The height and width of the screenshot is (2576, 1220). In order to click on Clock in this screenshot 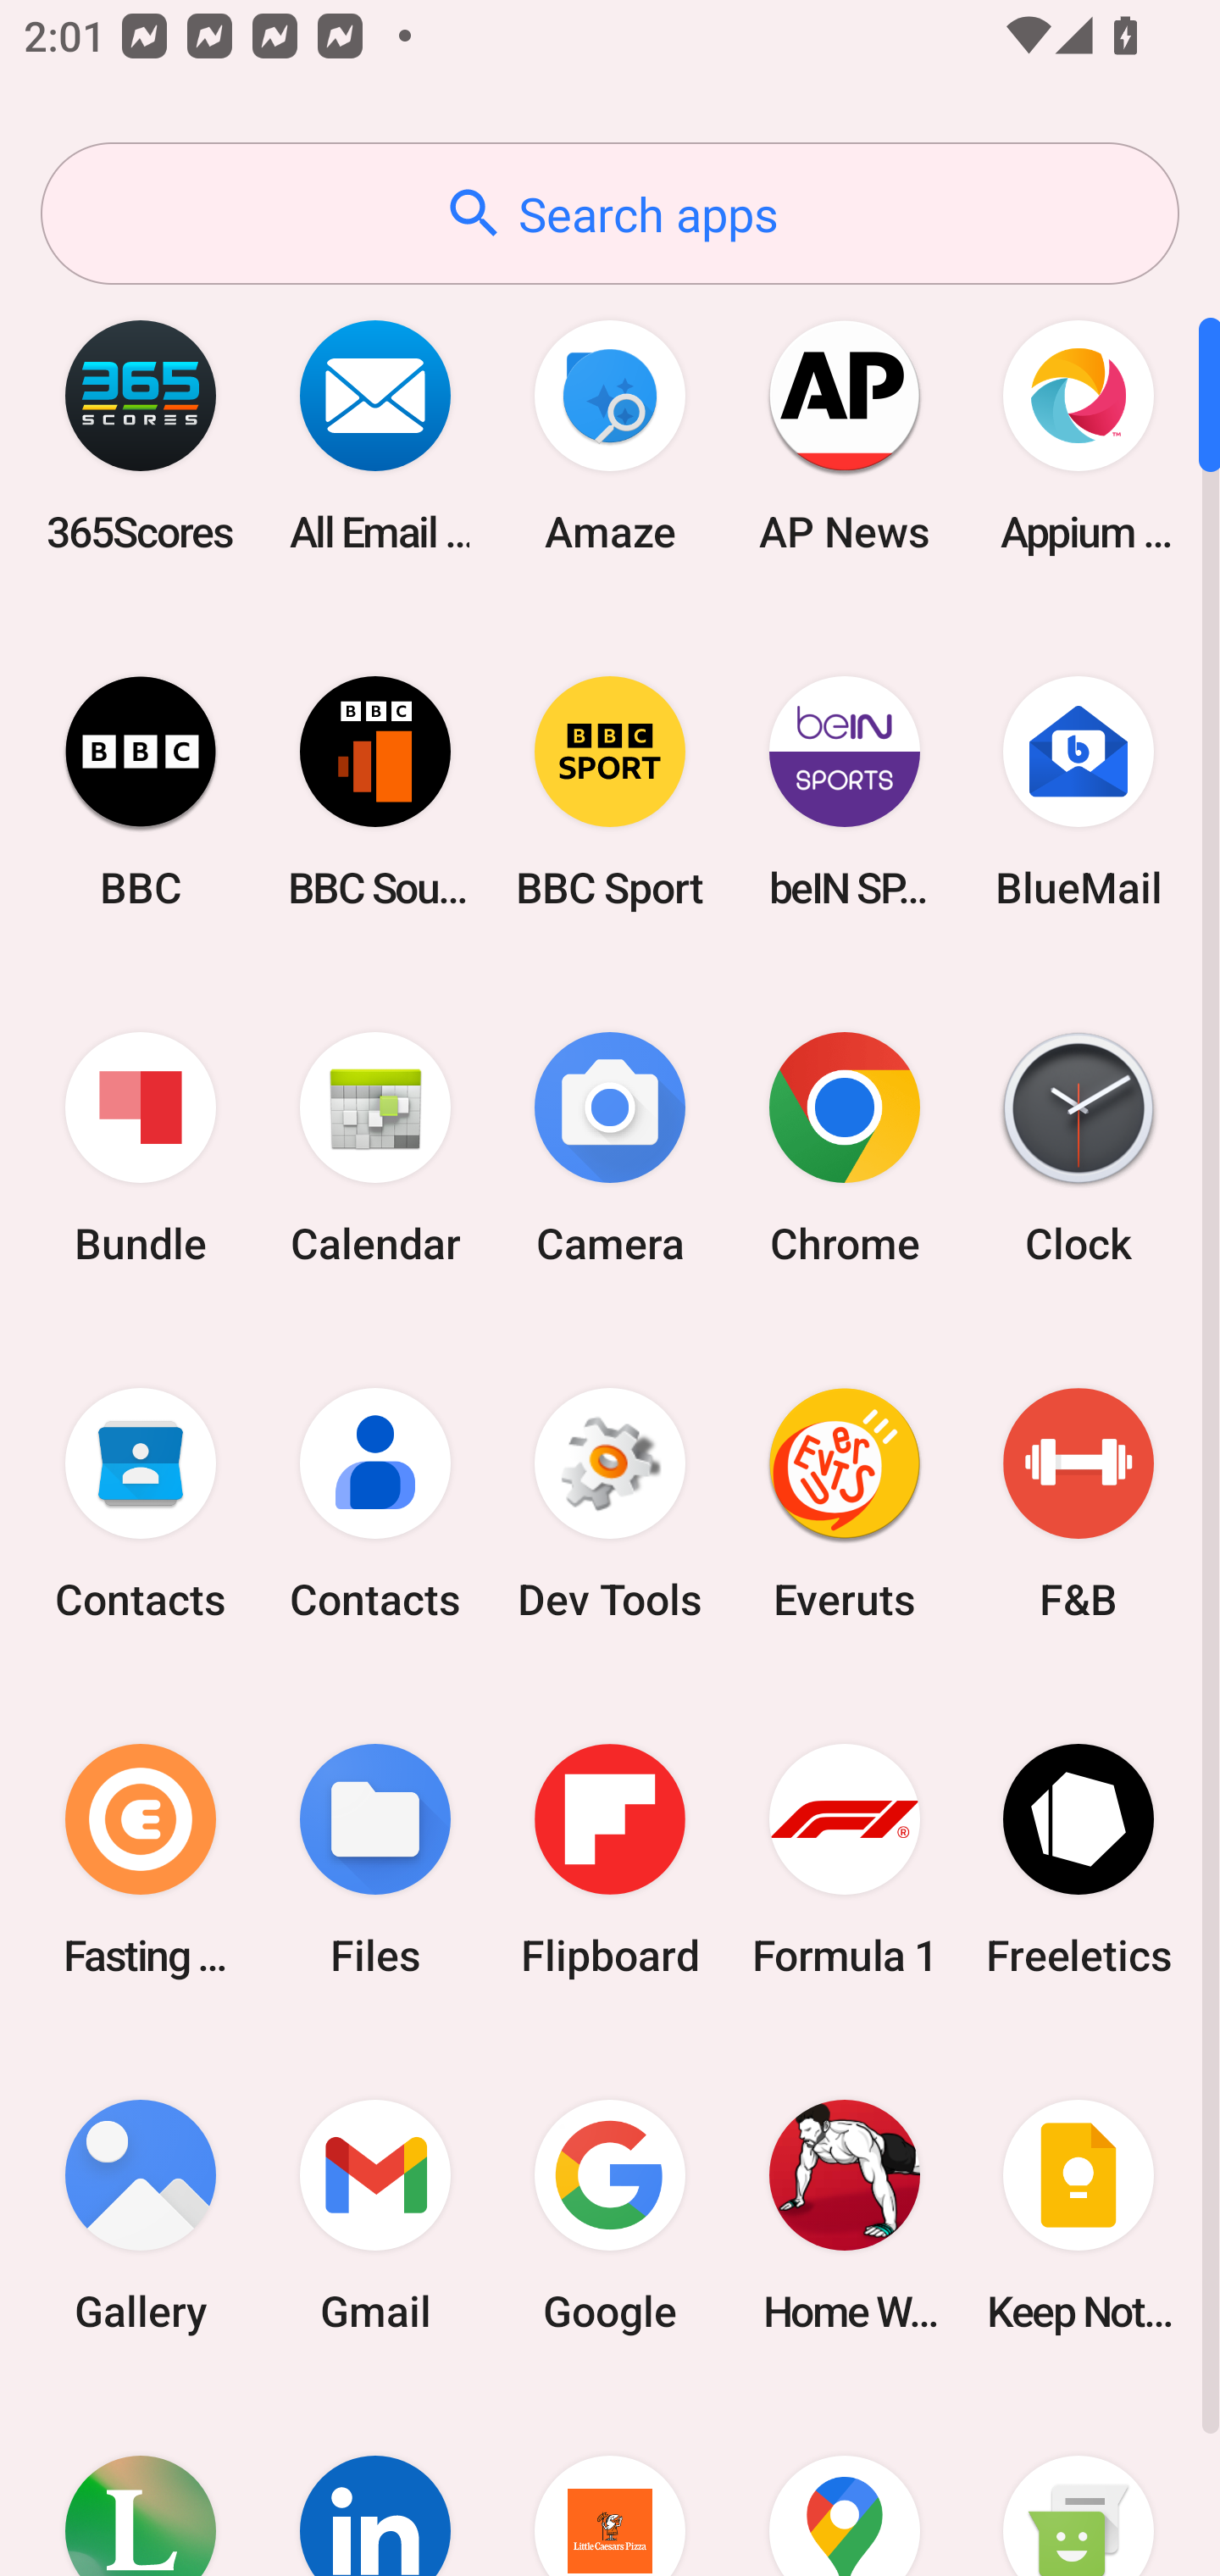, I will do `click(1079, 1149)`.